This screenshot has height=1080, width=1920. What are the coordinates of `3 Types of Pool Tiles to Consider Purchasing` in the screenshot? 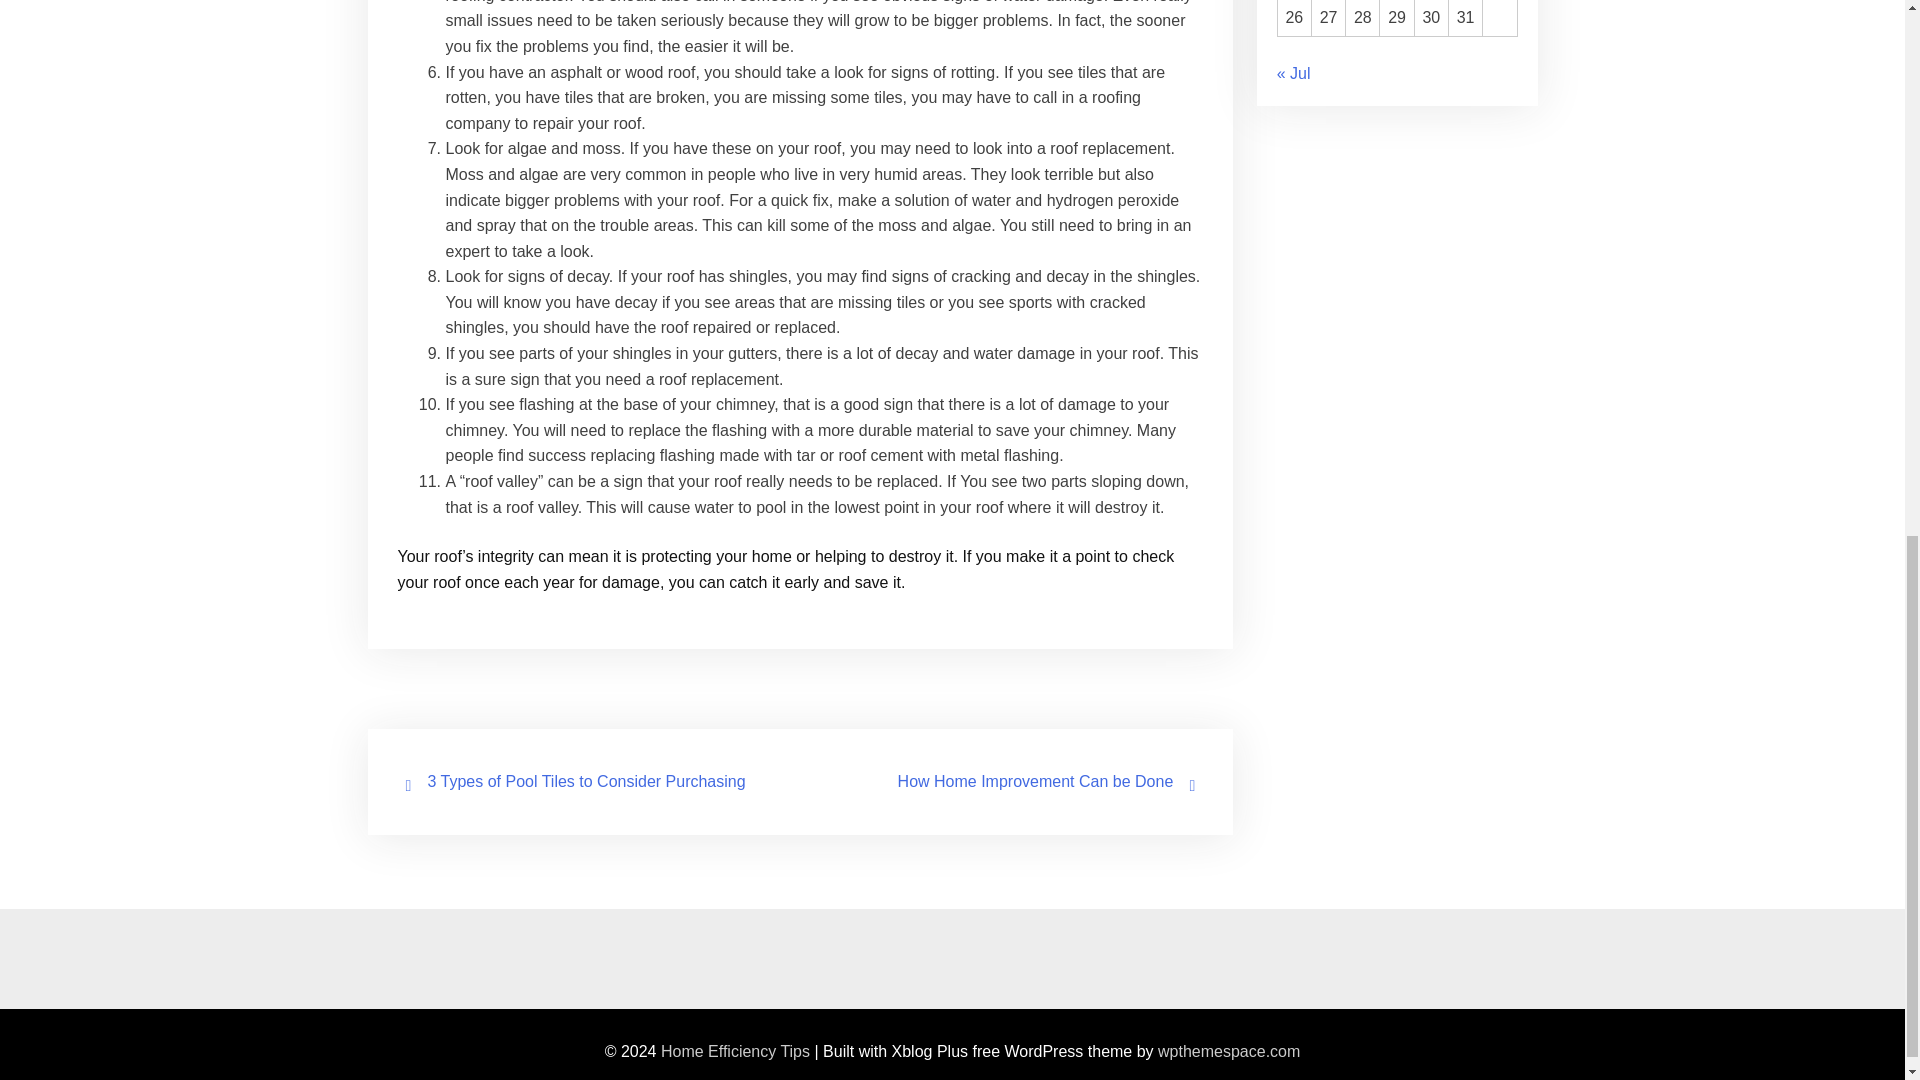 It's located at (587, 781).